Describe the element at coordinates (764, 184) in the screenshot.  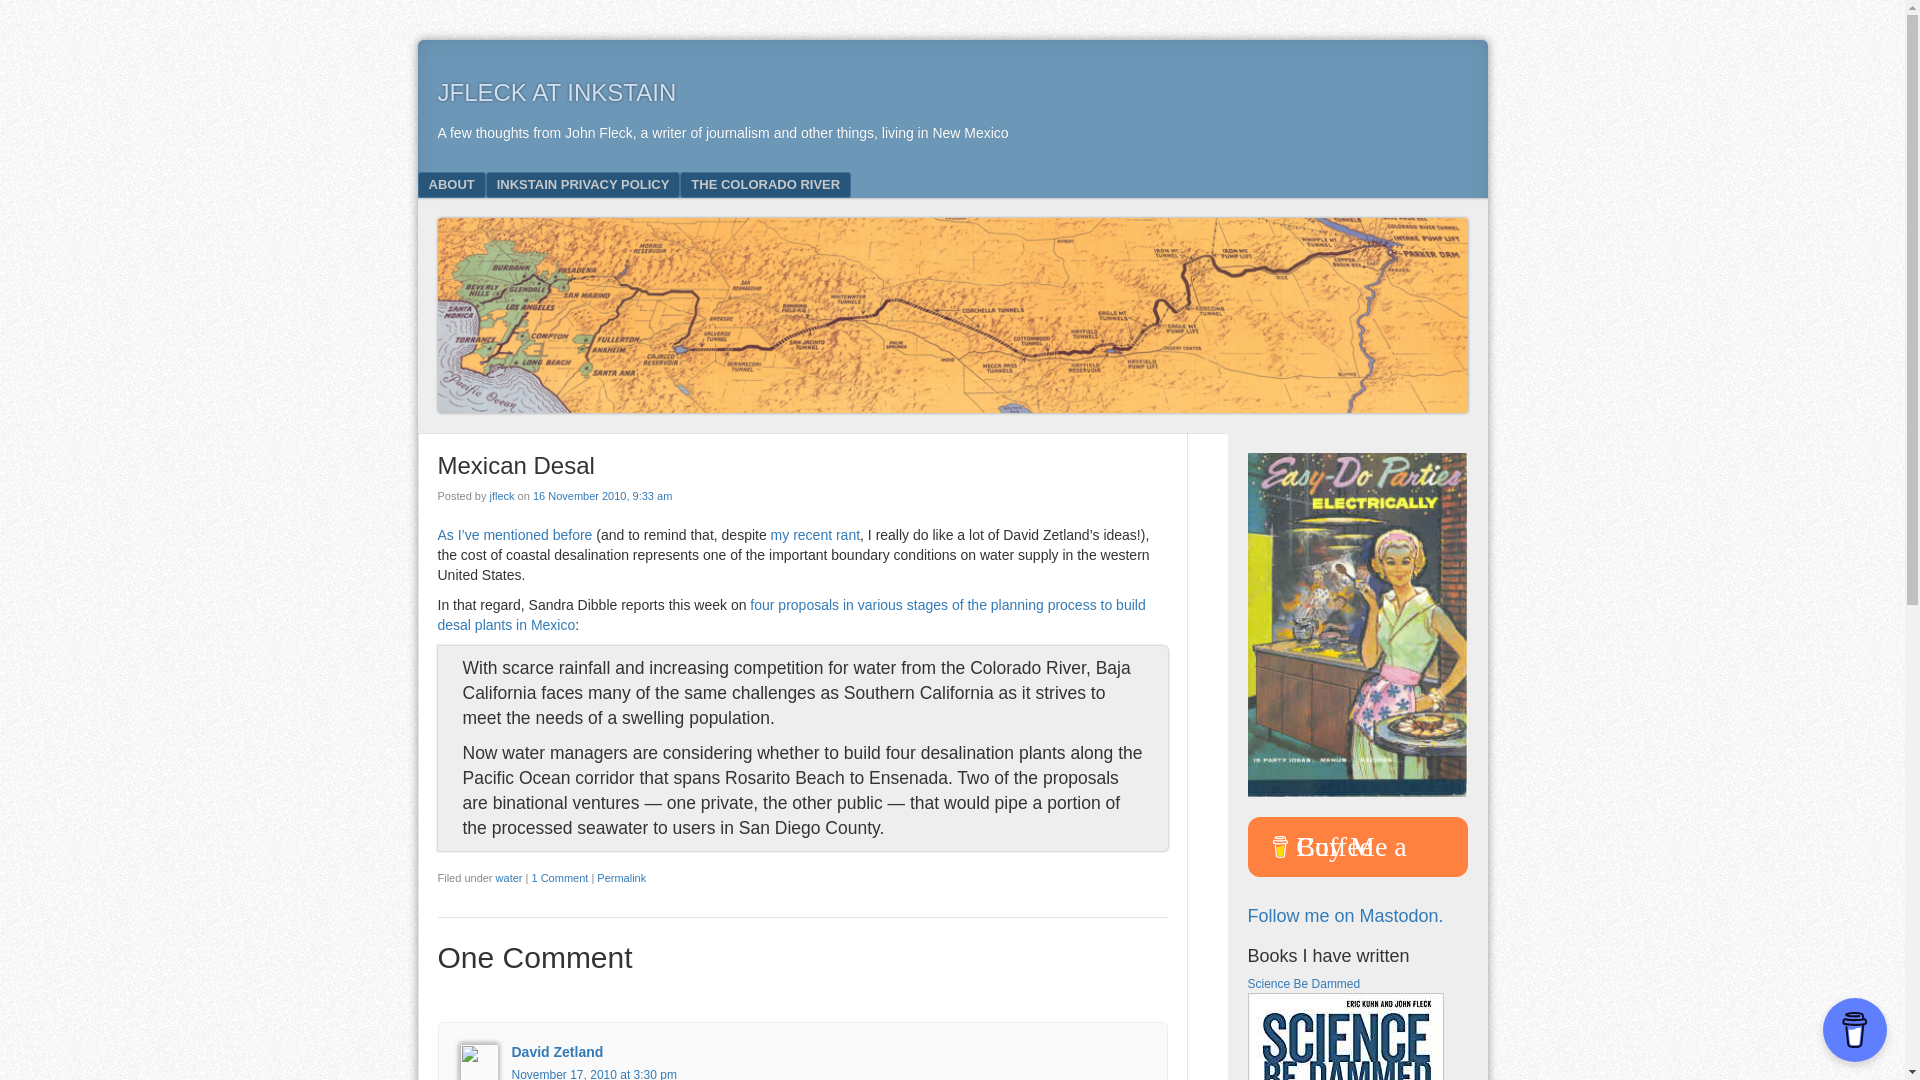
I see `THE COLORADO RIVER` at that location.